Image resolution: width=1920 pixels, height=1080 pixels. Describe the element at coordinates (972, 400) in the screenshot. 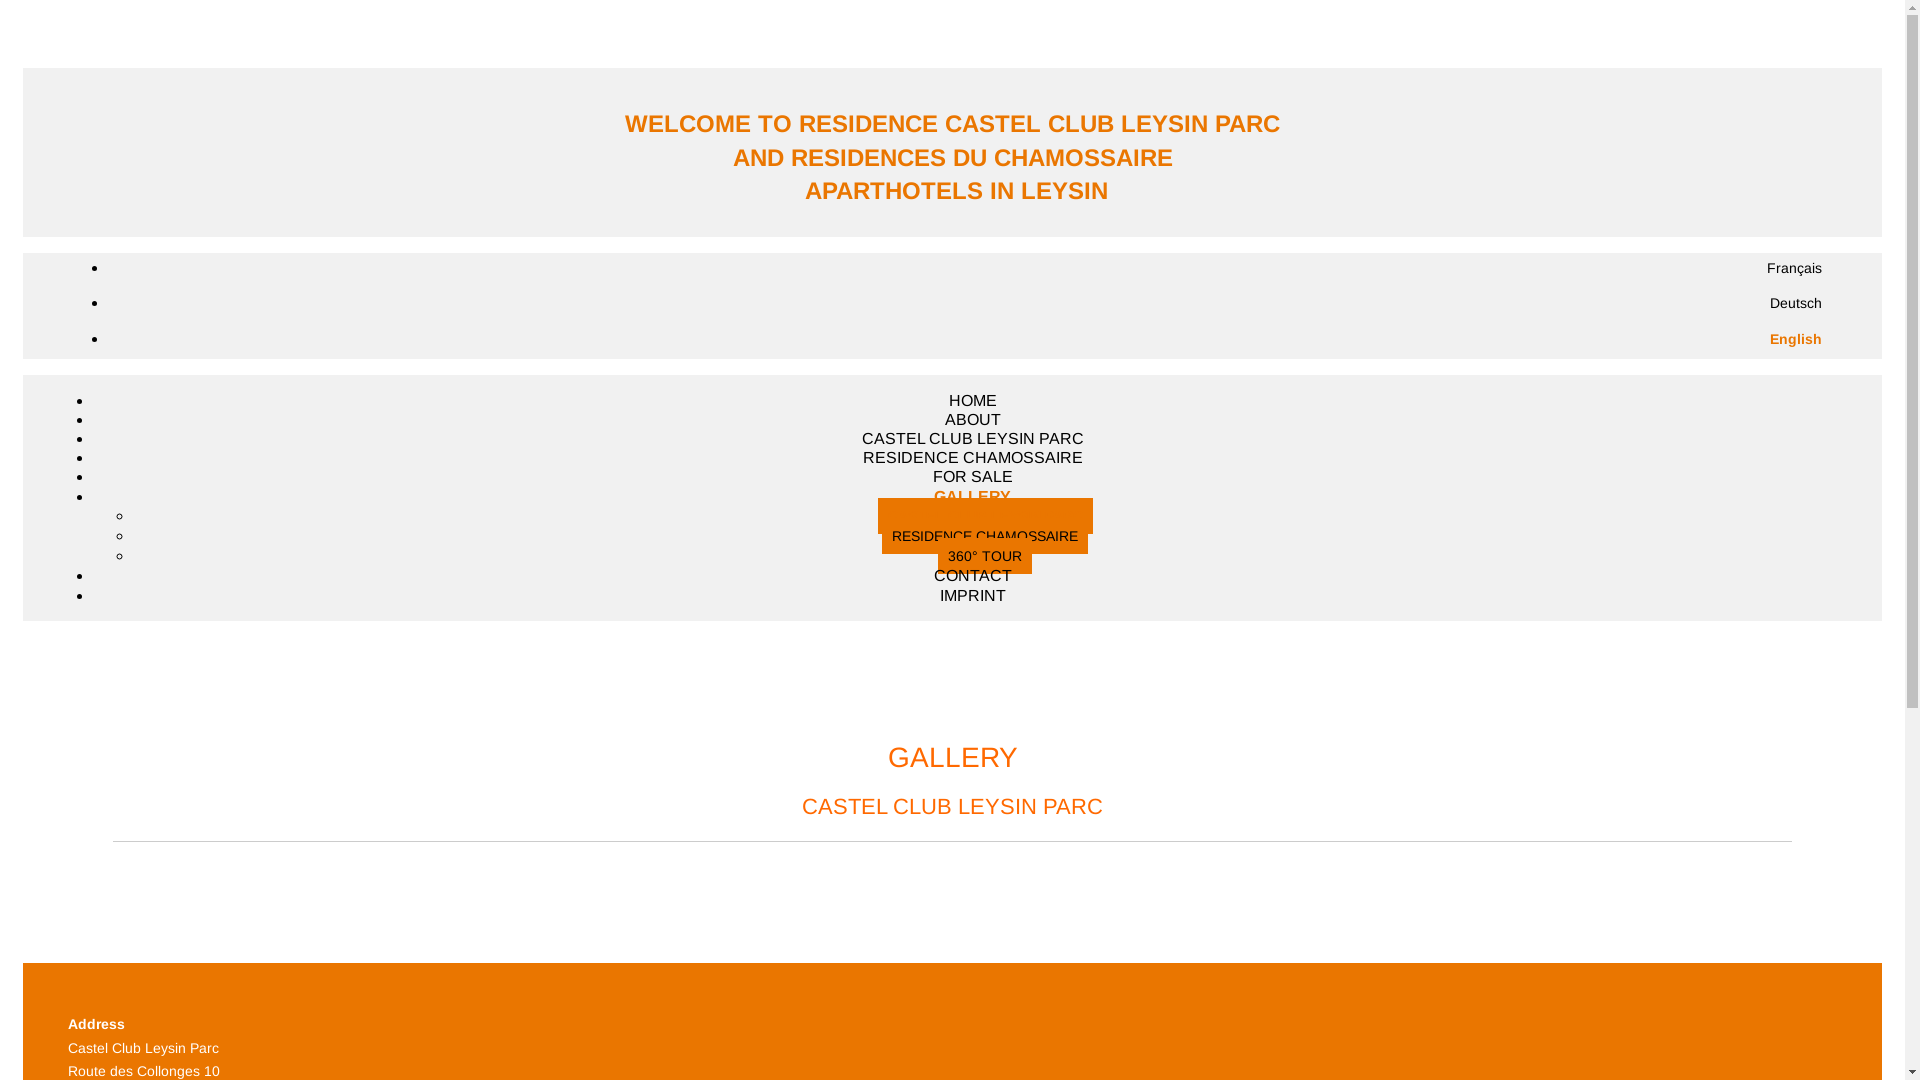

I see `HOME` at that location.